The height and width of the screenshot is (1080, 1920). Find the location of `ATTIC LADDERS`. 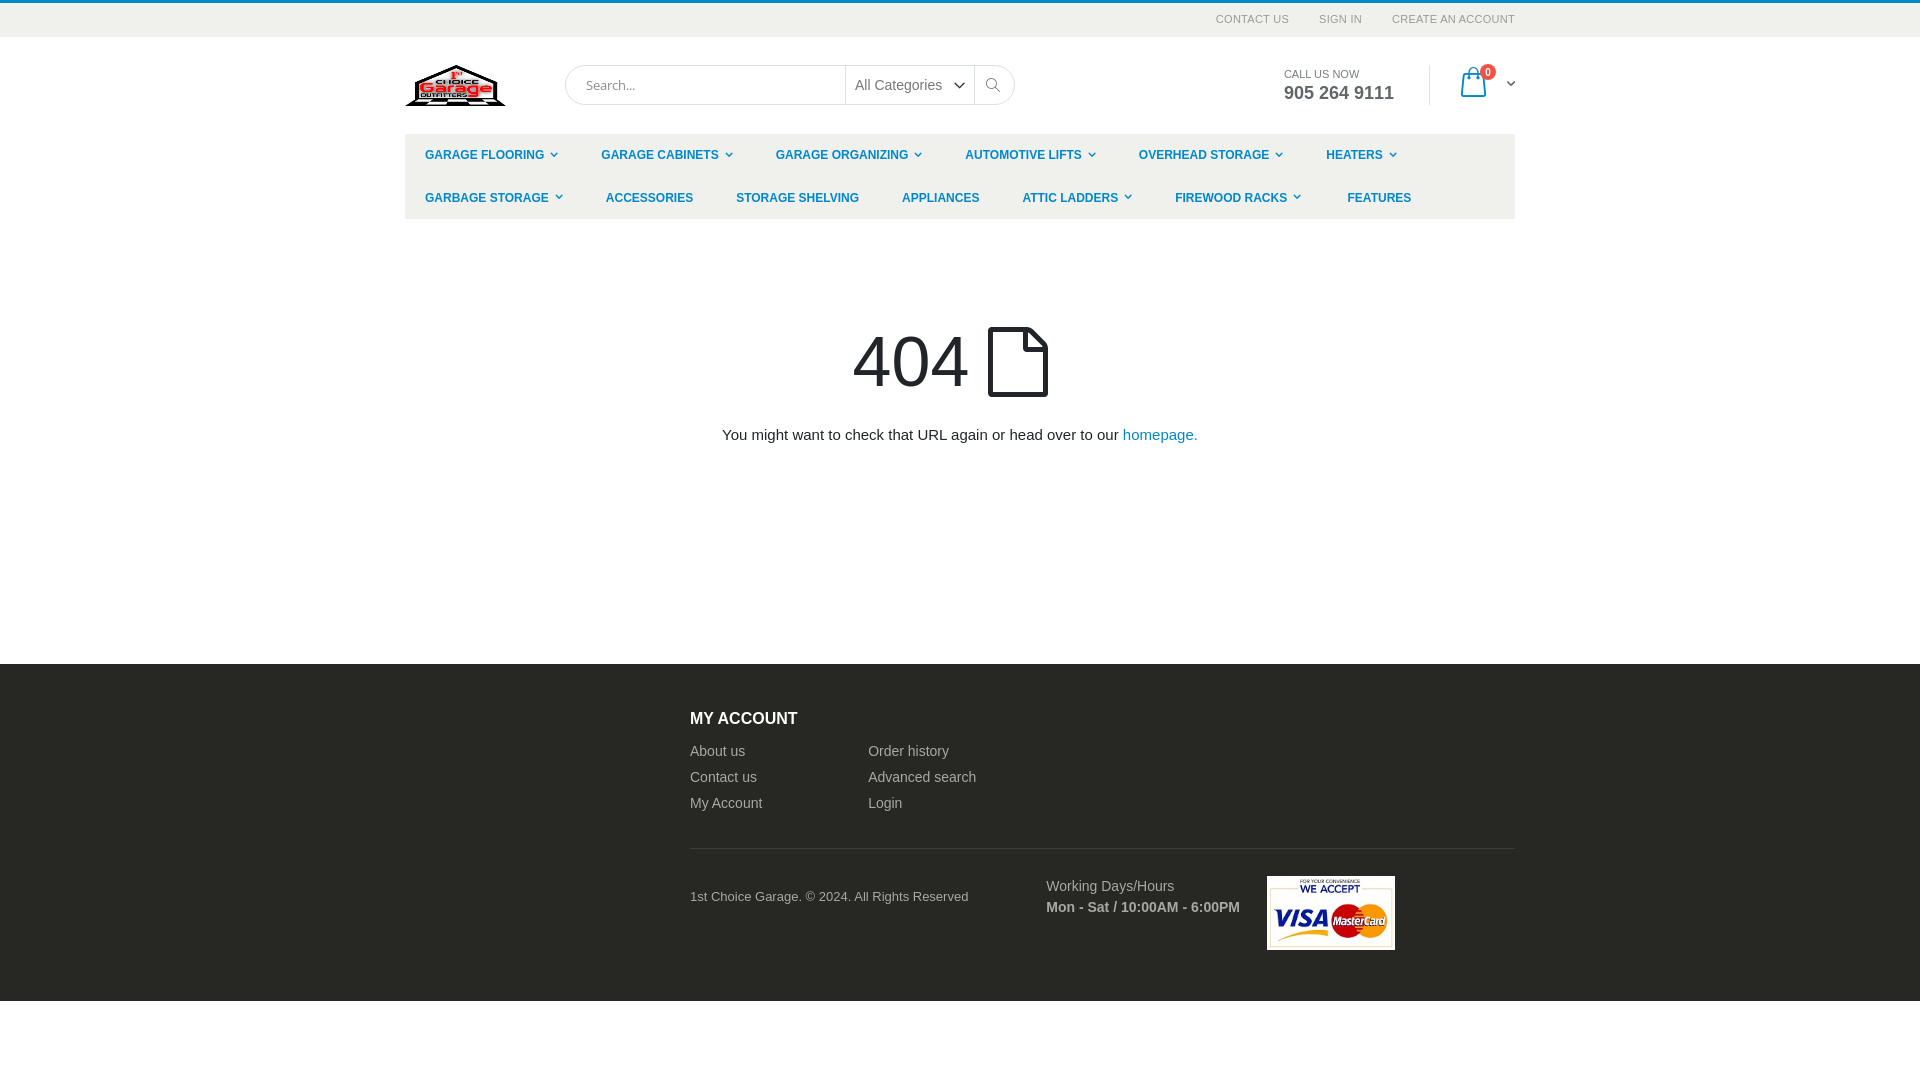

ATTIC LADDERS is located at coordinates (1077, 198).